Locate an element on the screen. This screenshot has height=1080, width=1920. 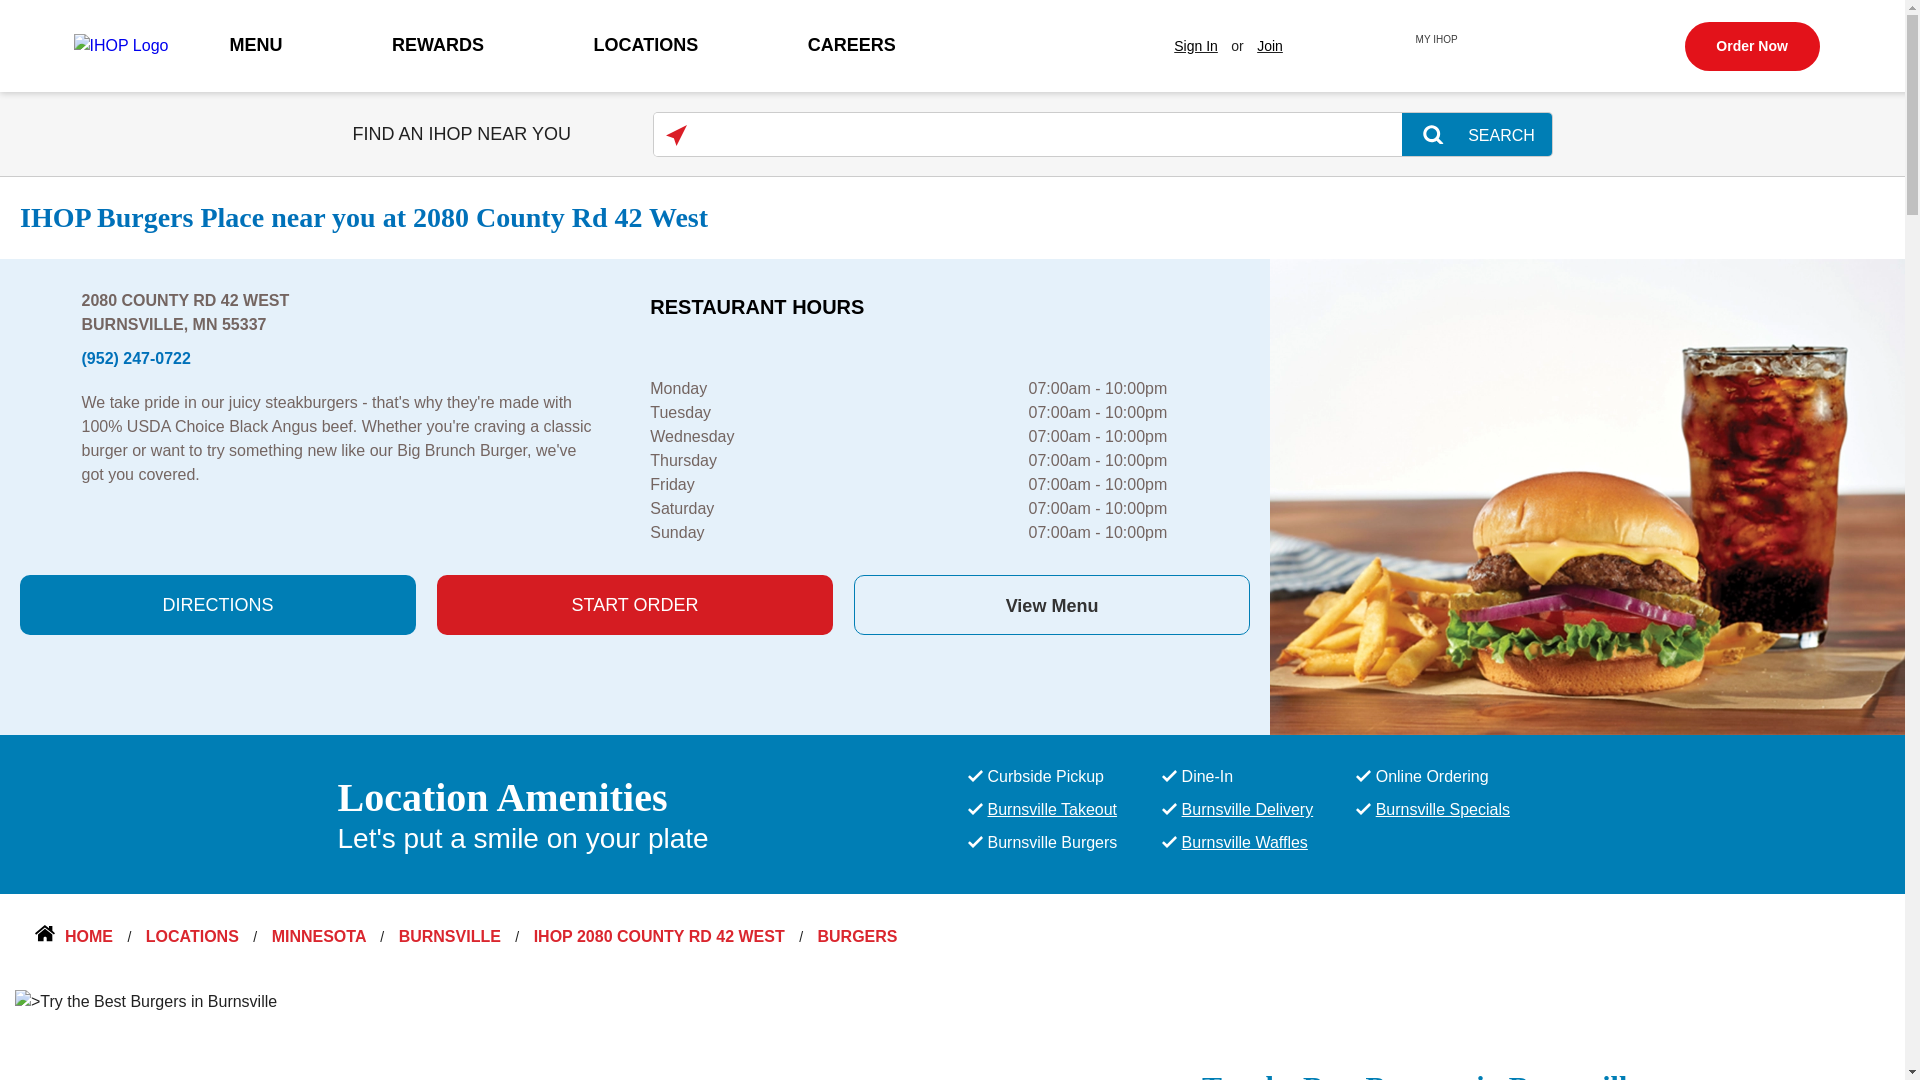
Burnsville Specials is located at coordinates (1442, 809).